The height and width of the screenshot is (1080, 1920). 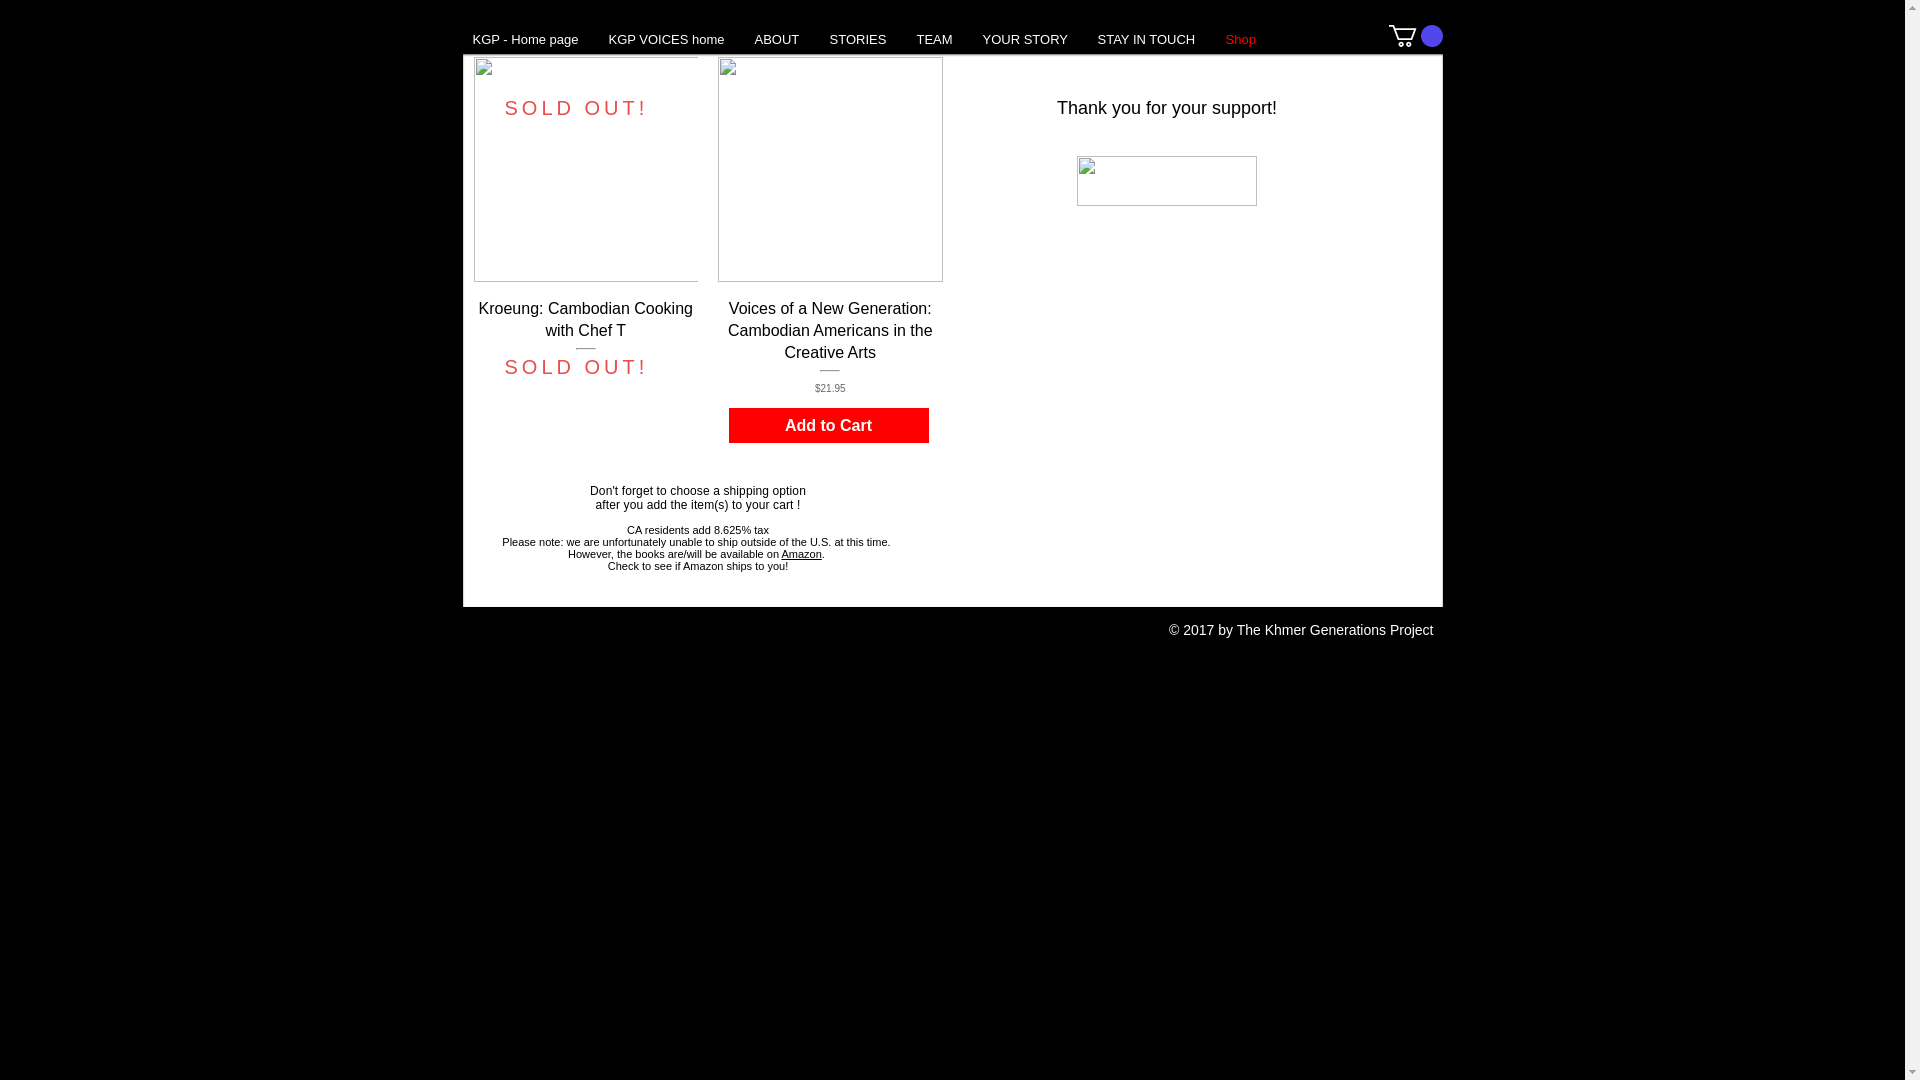 I want to click on Shop, so click(x=1239, y=40).